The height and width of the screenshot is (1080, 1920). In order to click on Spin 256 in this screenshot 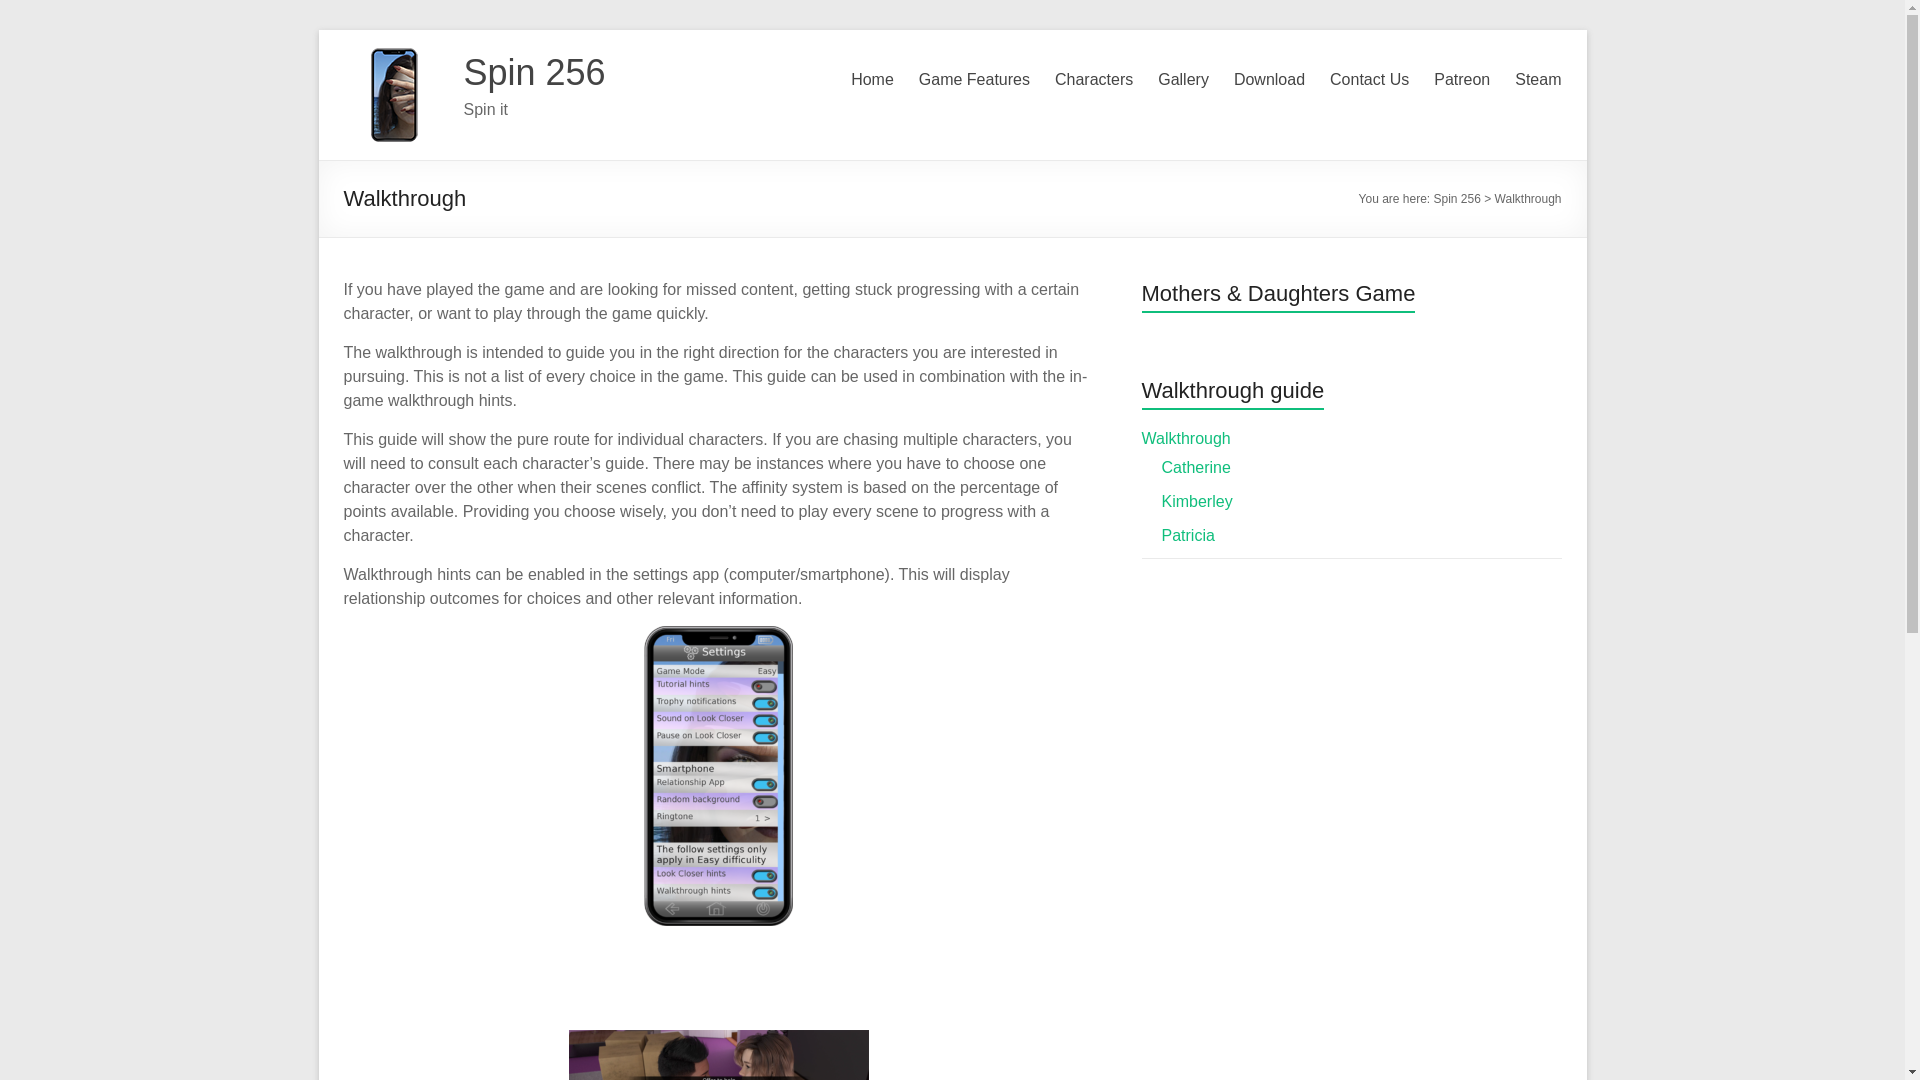, I will do `click(535, 72)`.